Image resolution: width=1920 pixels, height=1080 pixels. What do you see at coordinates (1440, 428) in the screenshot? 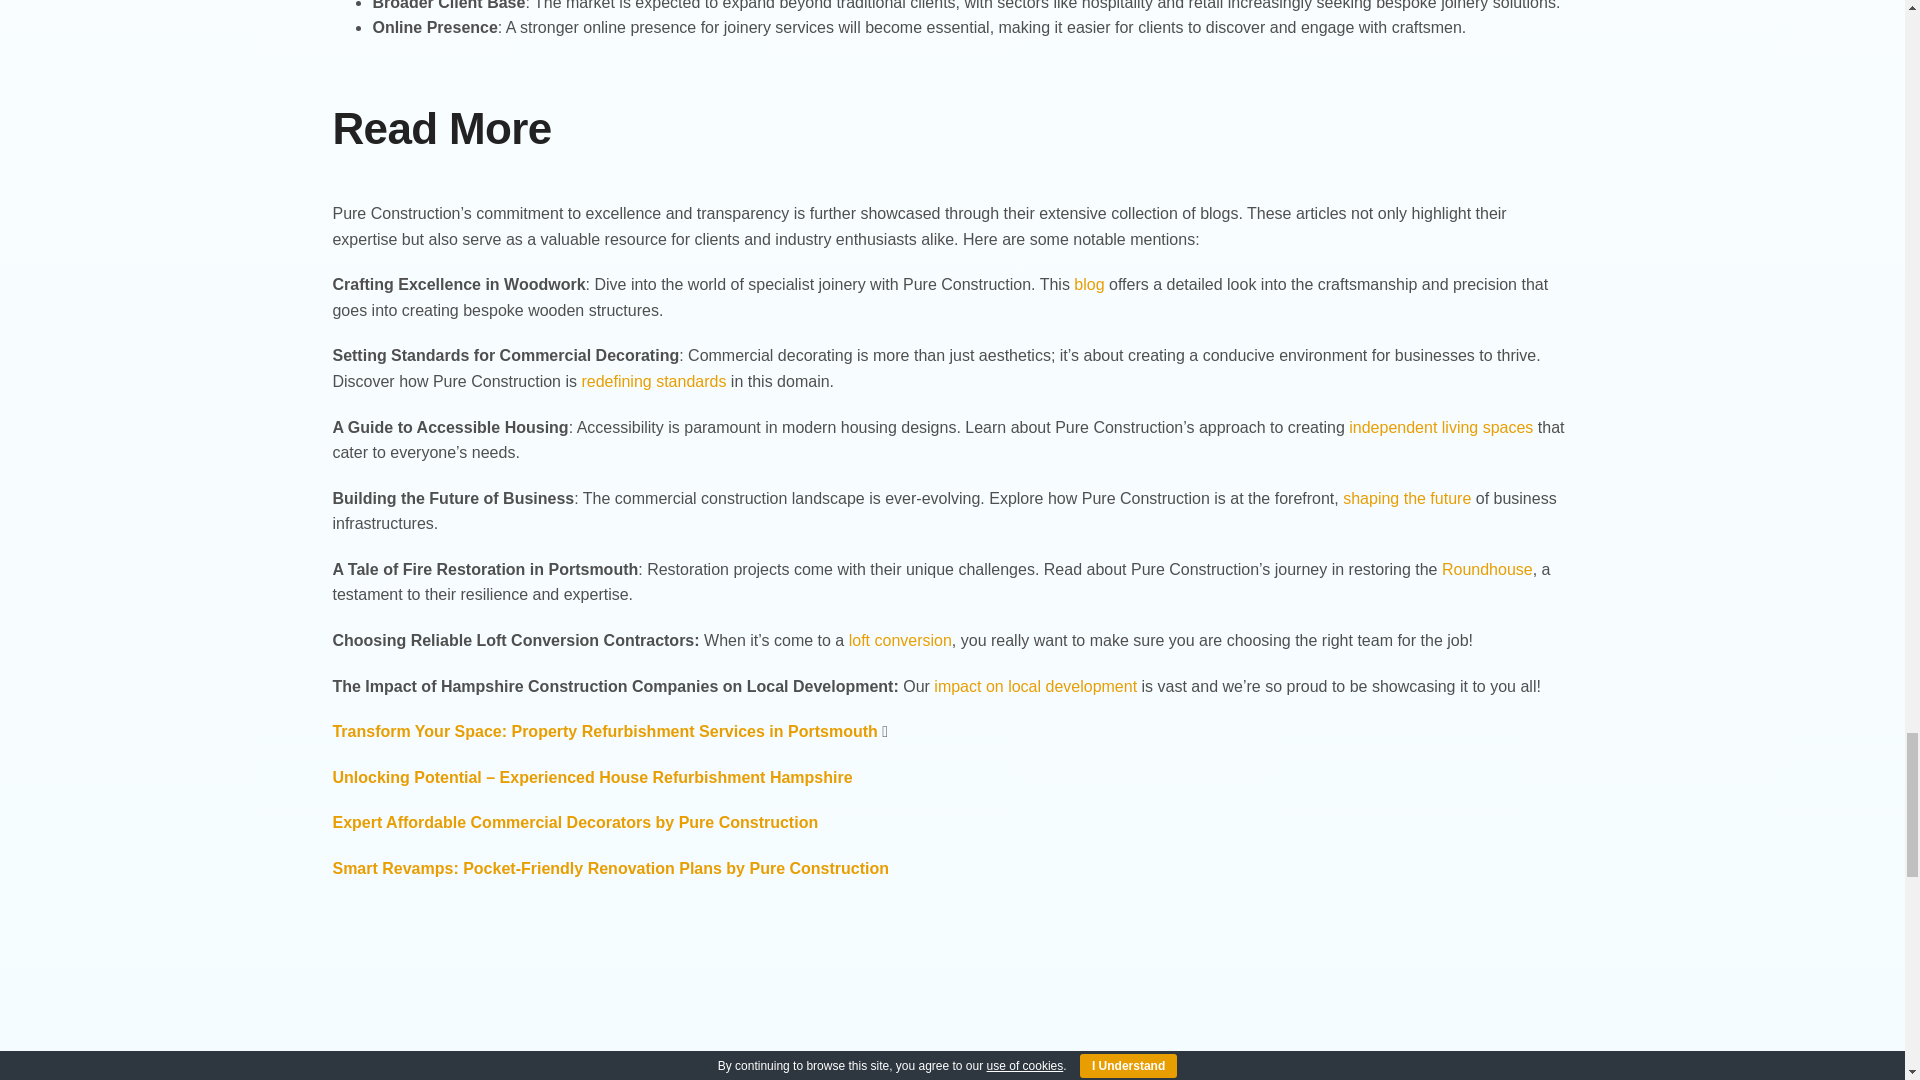
I see `independent living spaces` at bounding box center [1440, 428].